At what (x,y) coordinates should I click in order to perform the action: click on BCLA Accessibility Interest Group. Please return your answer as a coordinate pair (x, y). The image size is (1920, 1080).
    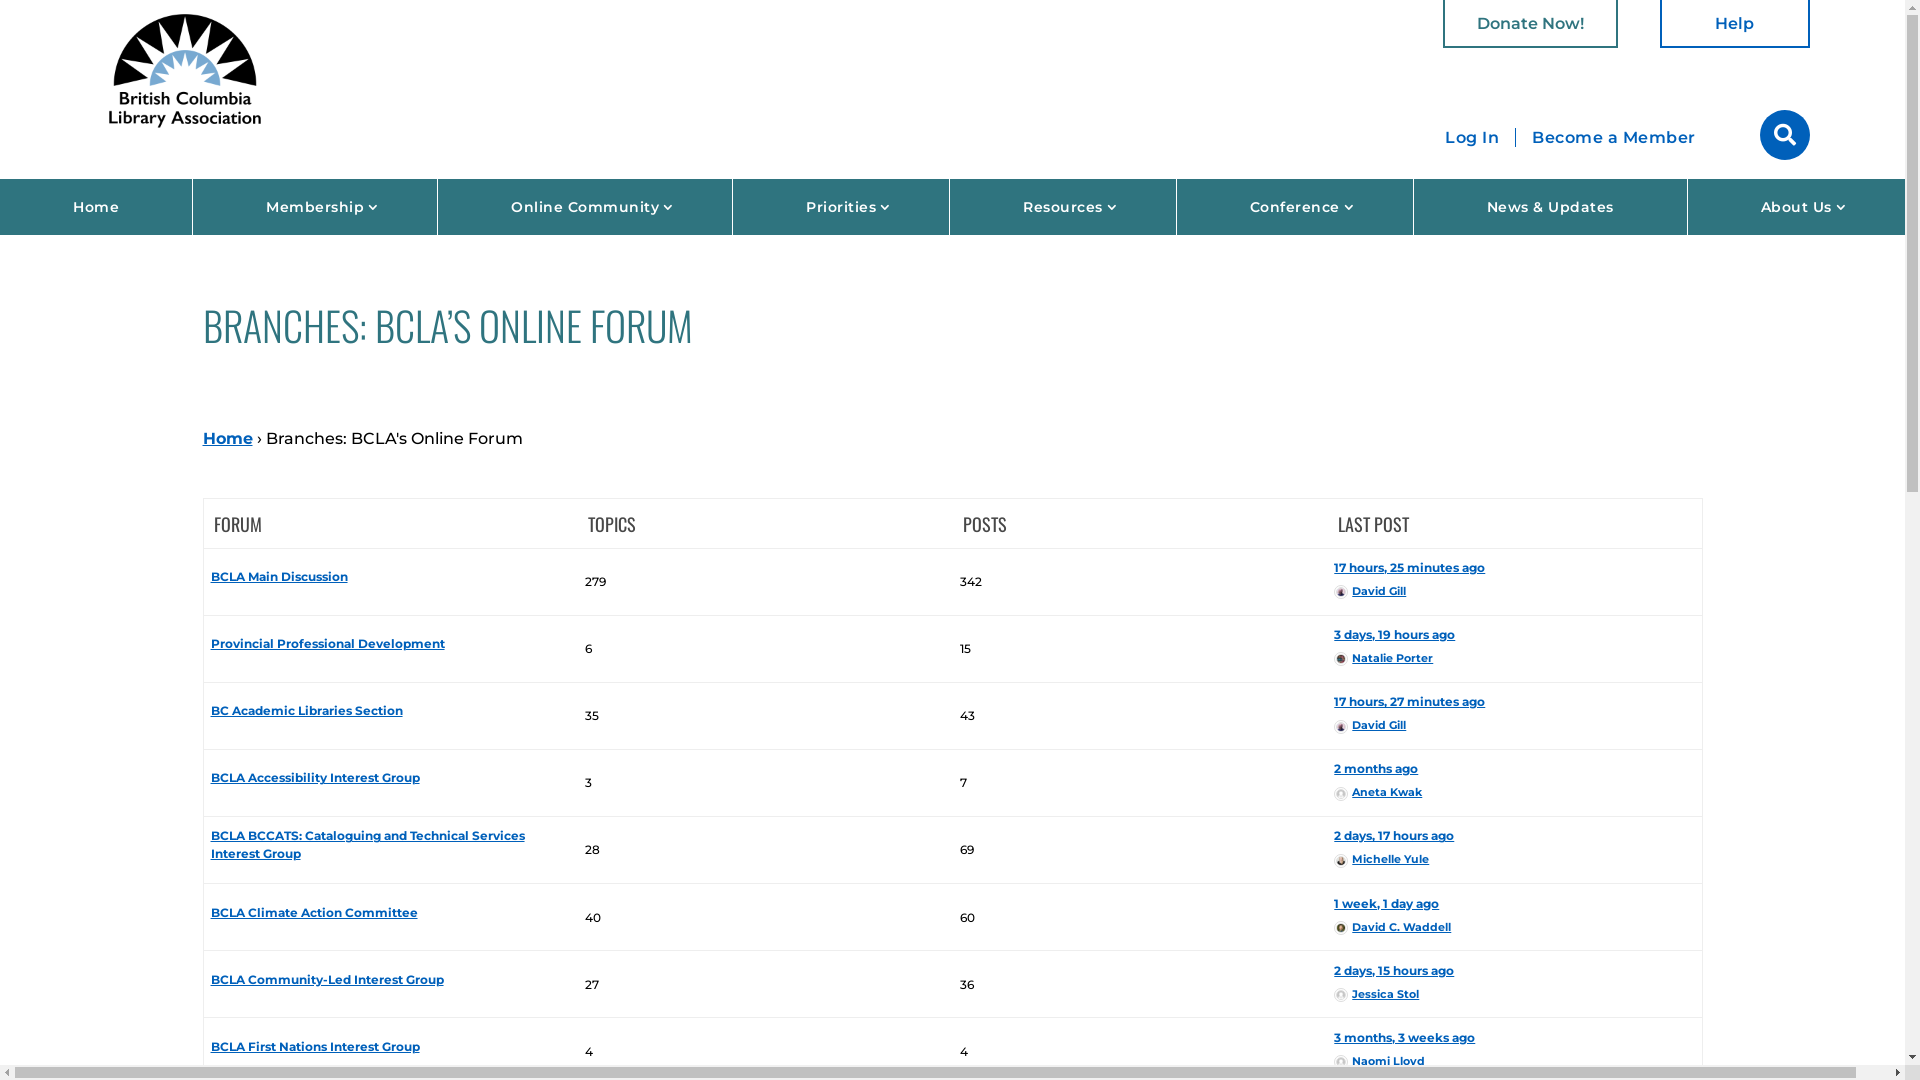
    Looking at the image, I should click on (316, 777).